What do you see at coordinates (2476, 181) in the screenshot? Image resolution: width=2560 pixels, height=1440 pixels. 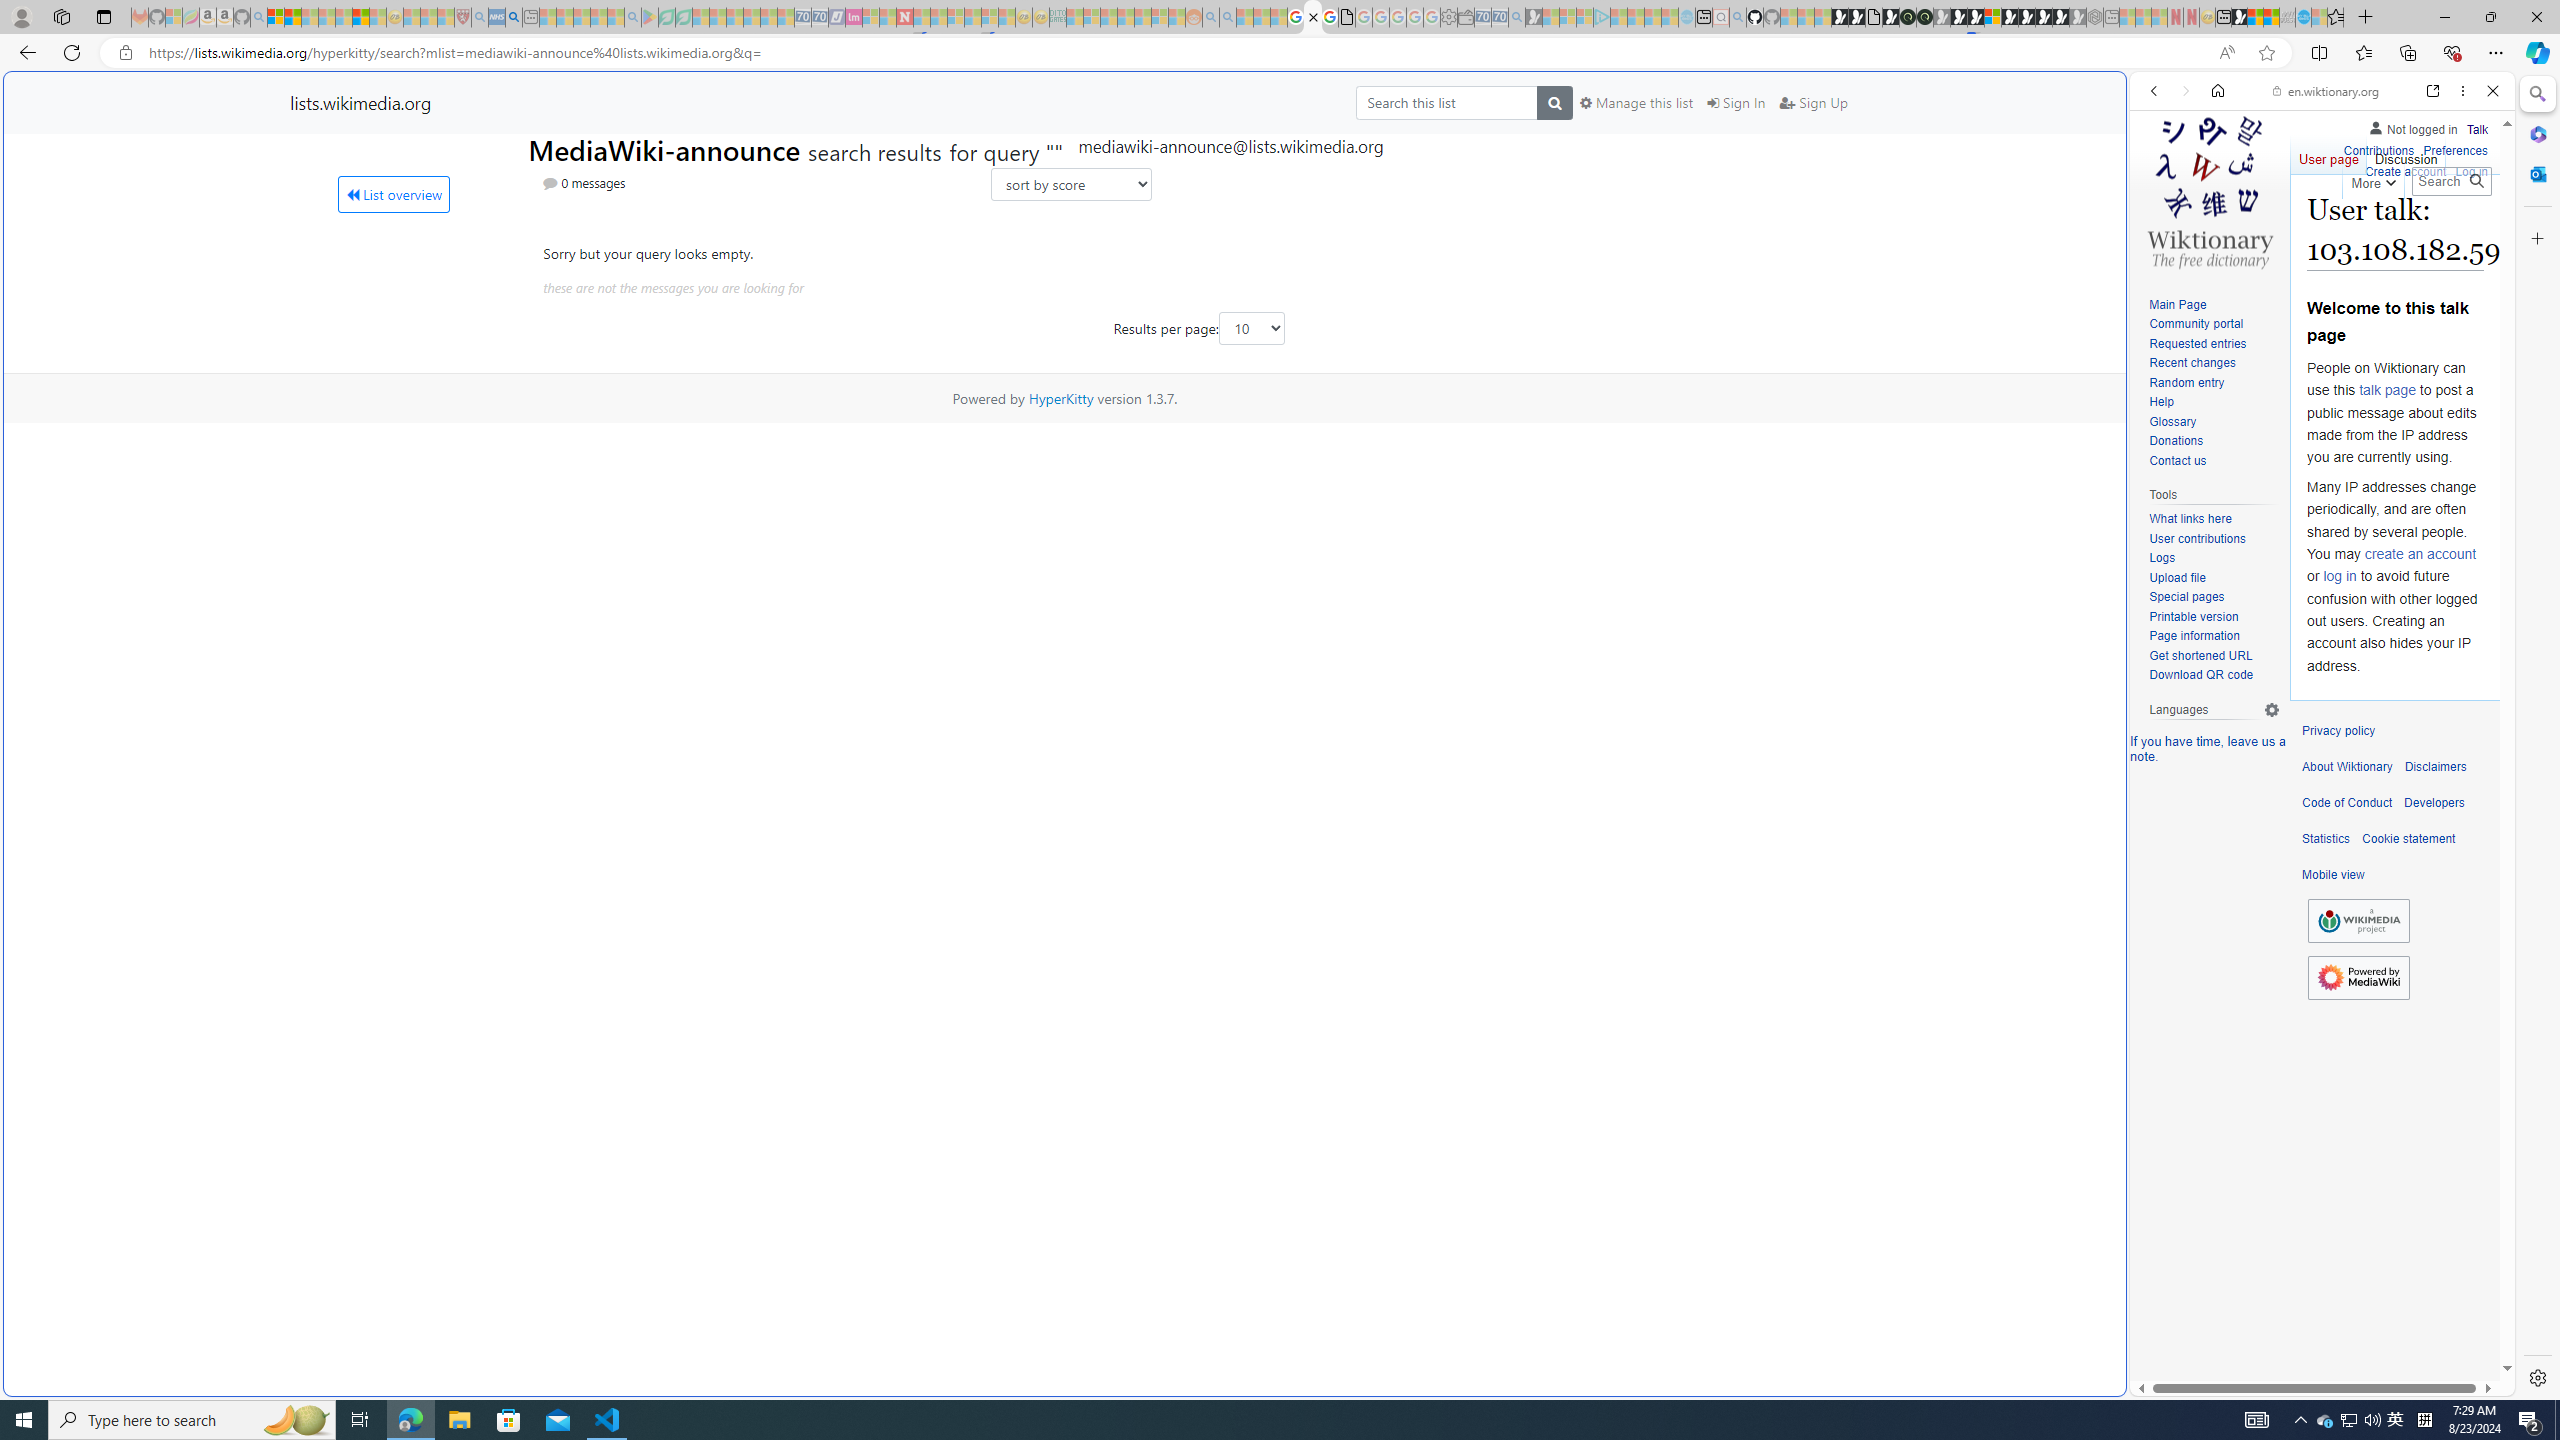 I see `Go` at bounding box center [2476, 181].